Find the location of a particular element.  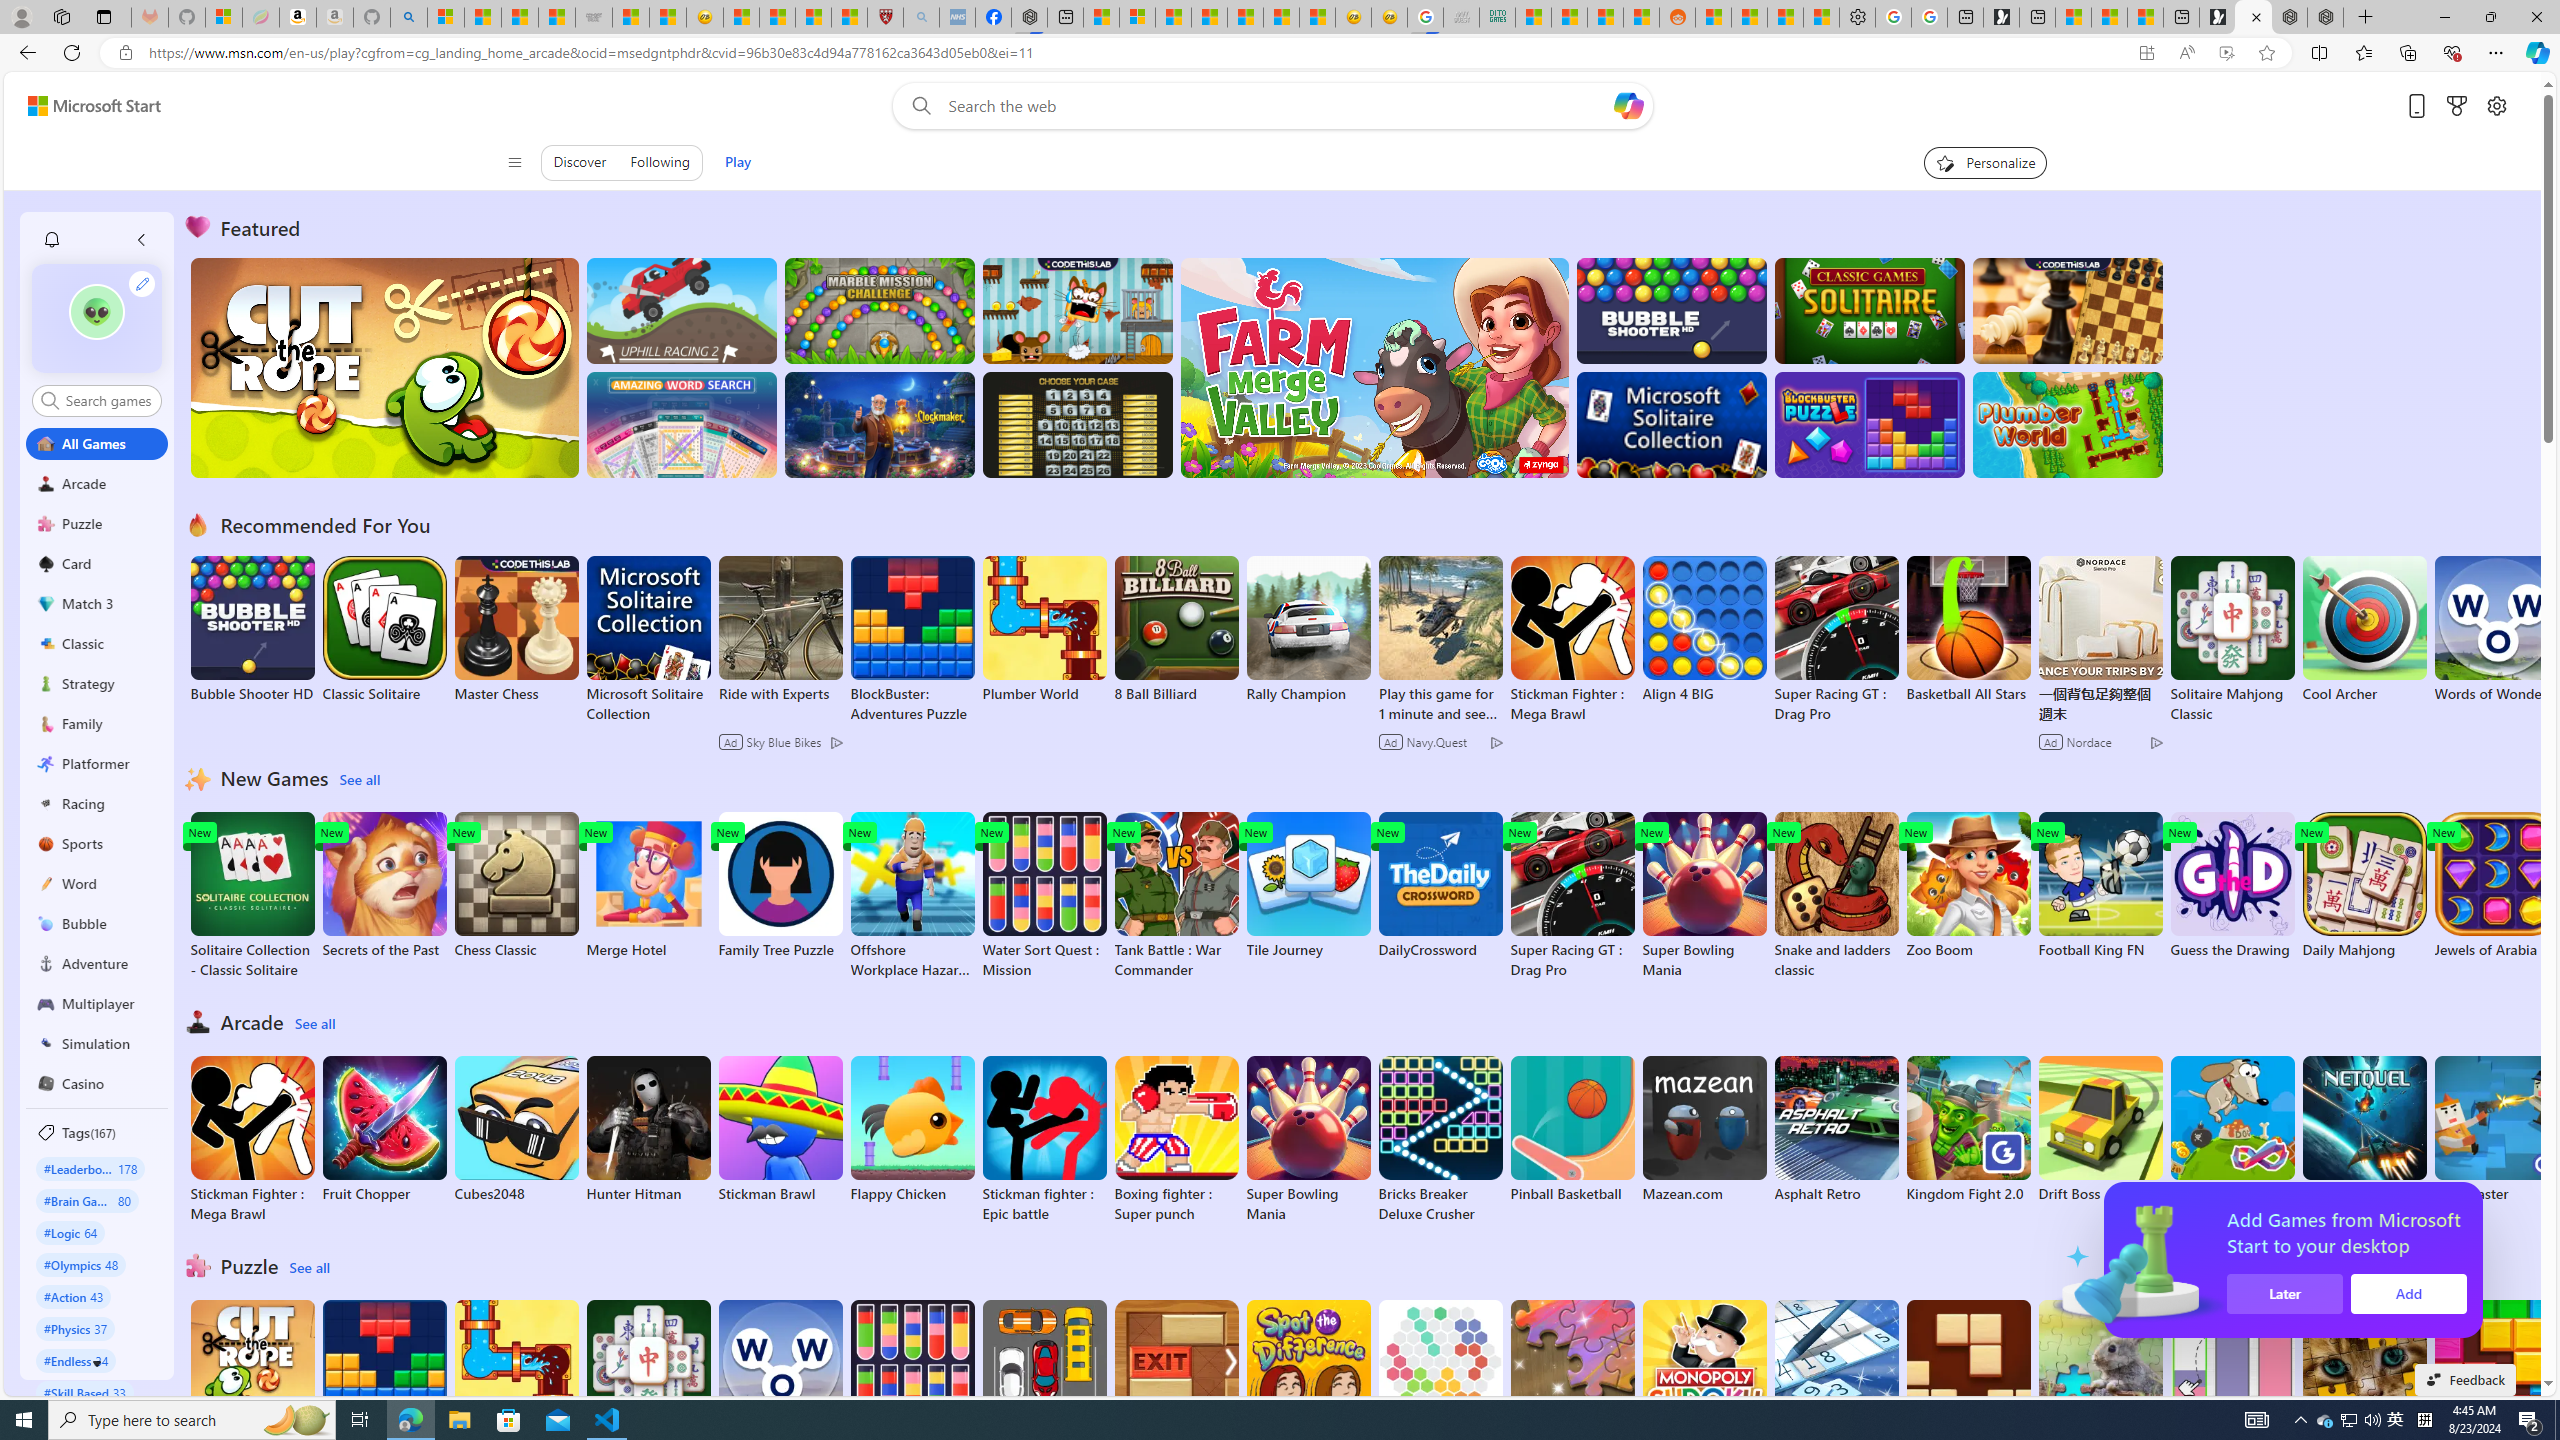

Jigsaw Puzzle Cats & Kitten is located at coordinates (2364, 1384).